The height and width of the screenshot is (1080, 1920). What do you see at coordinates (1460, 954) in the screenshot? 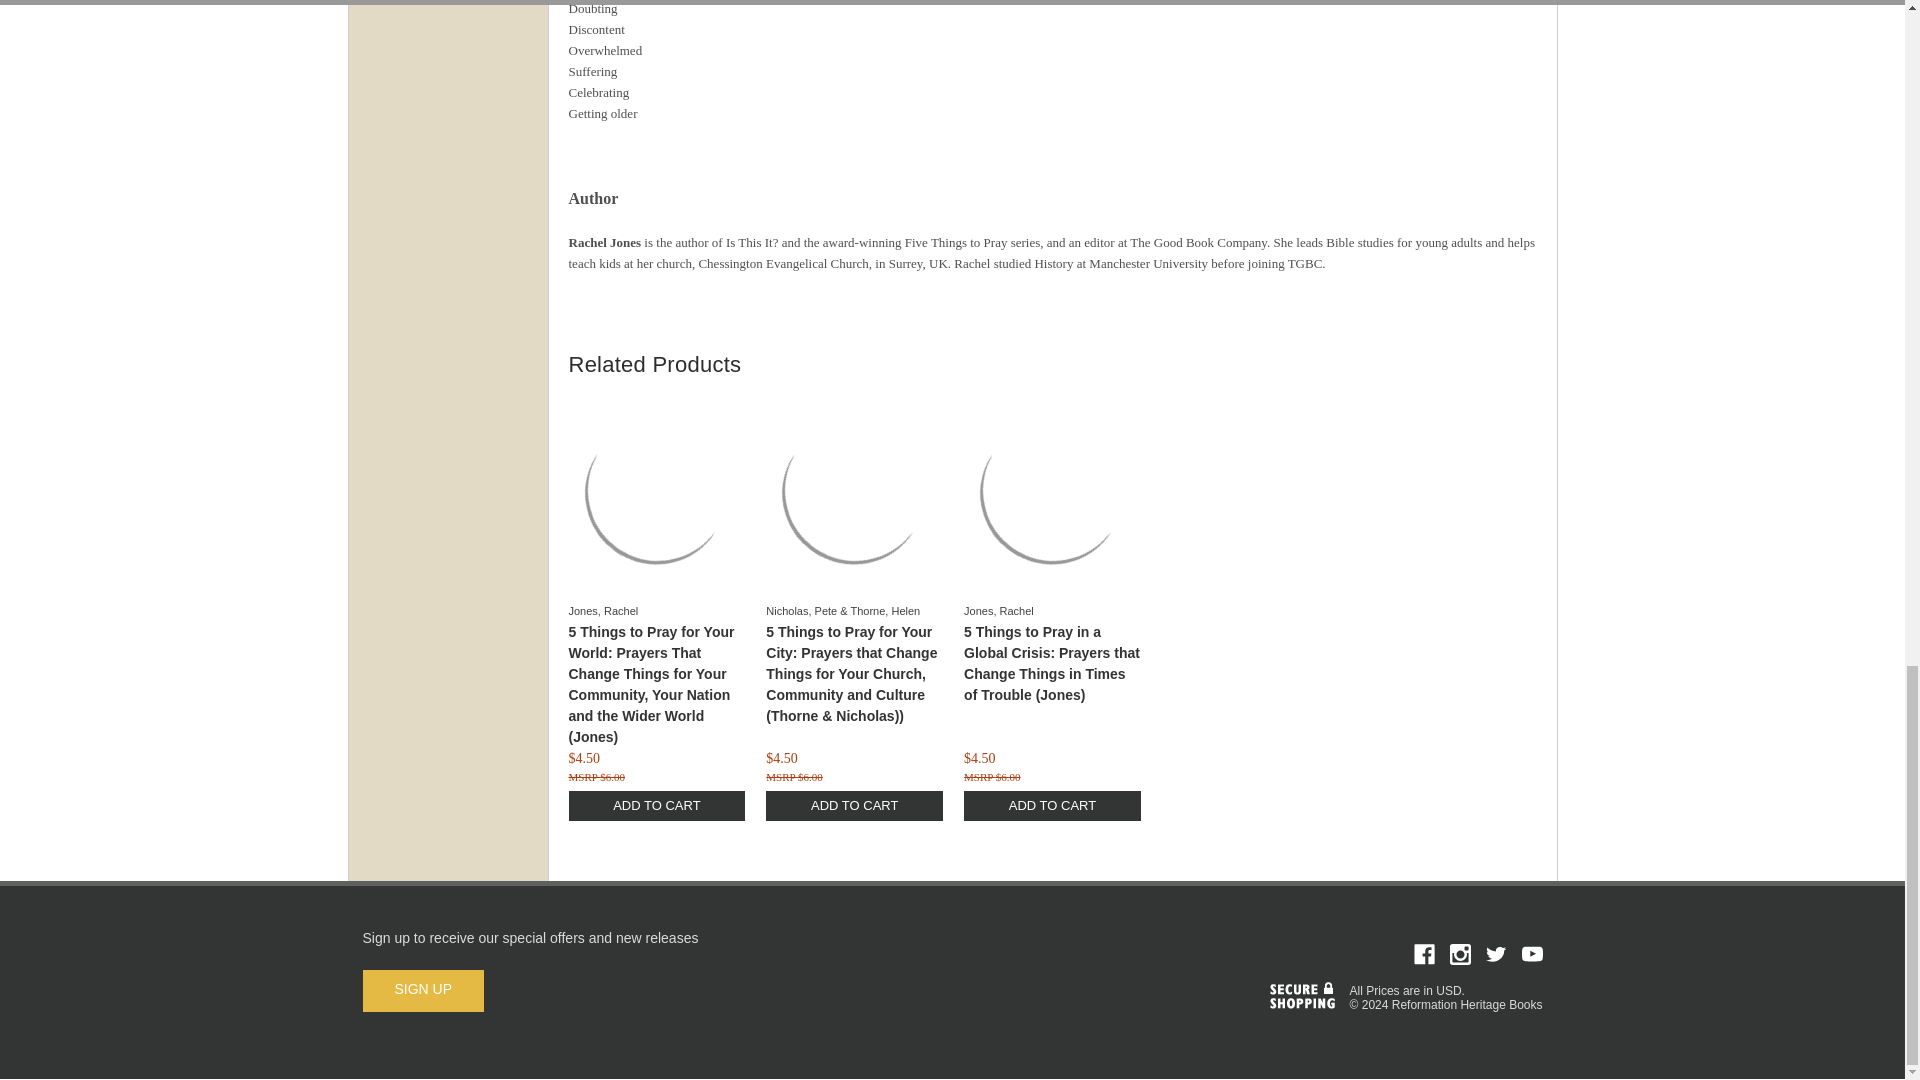
I see `instagram` at bounding box center [1460, 954].